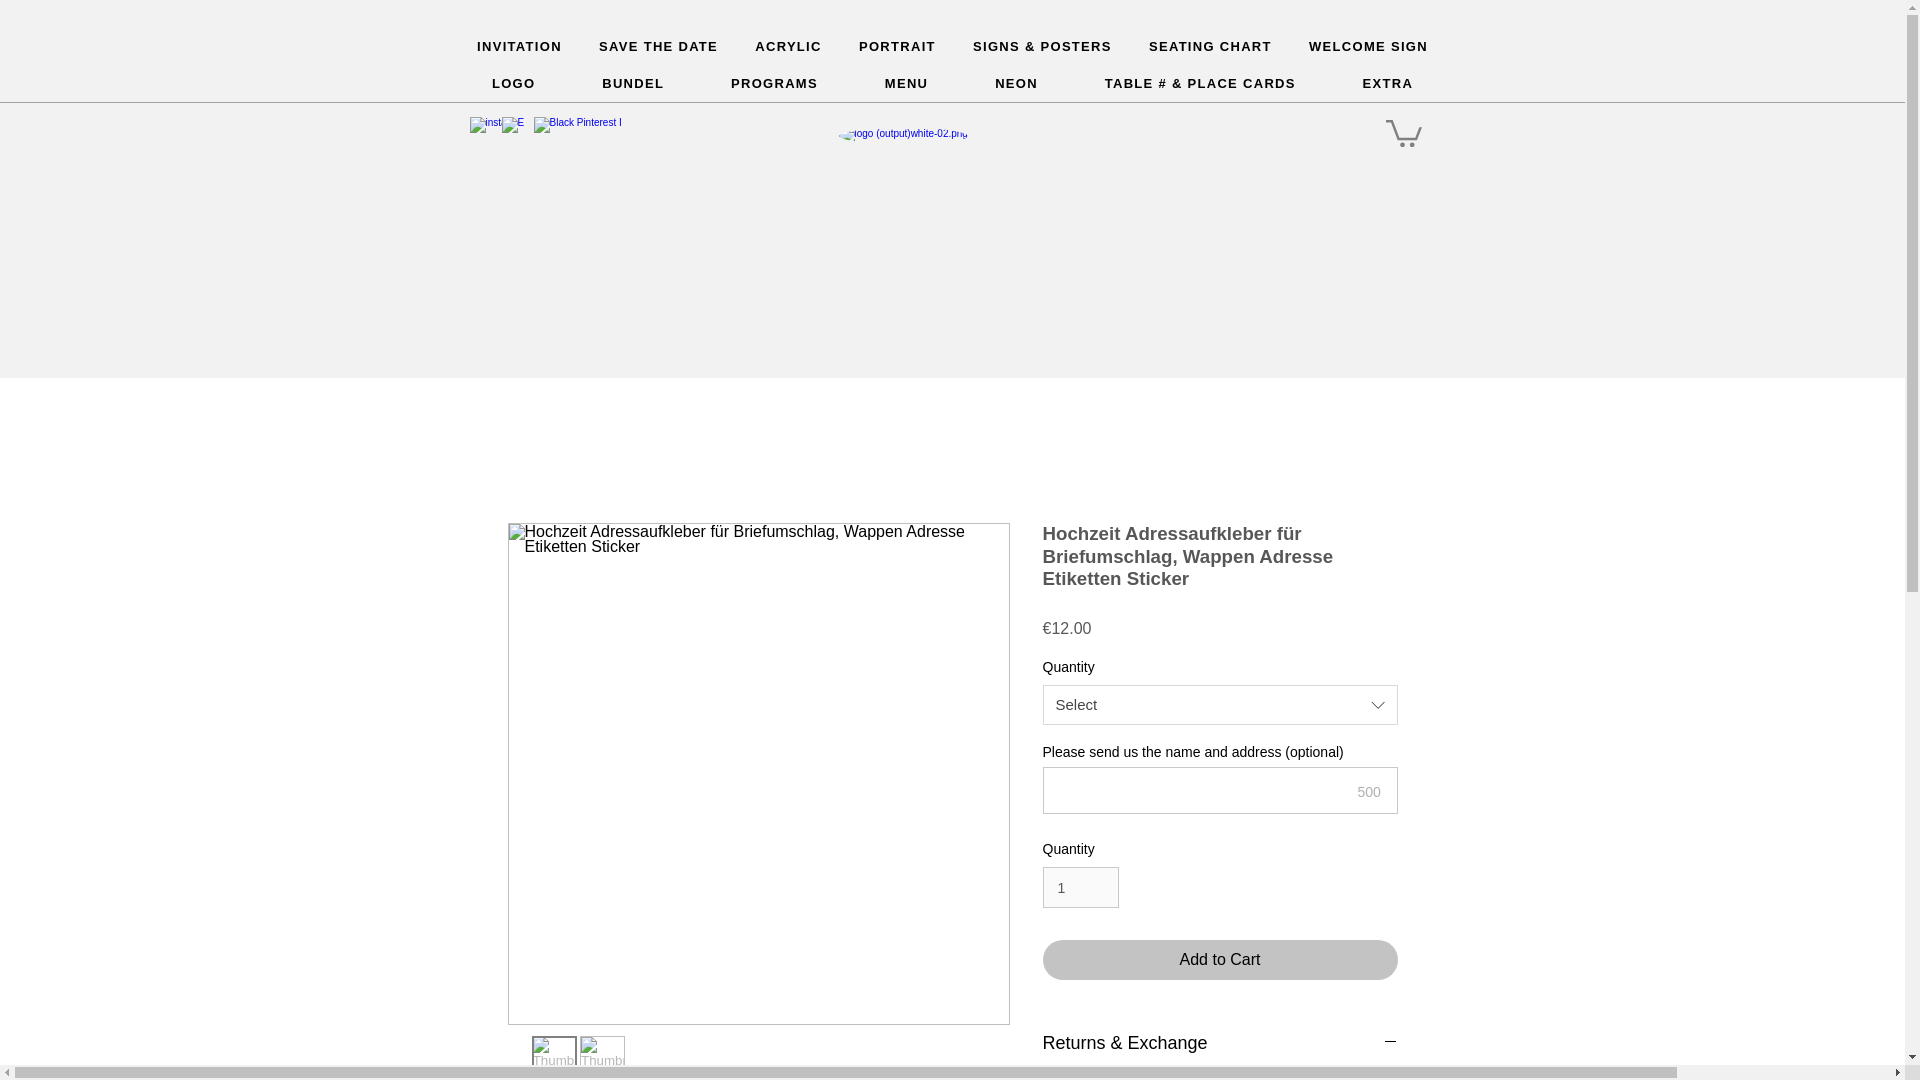 Image resolution: width=1920 pixels, height=1080 pixels. Describe the element at coordinates (905, 84) in the screenshot. I see `MENU` at that location.